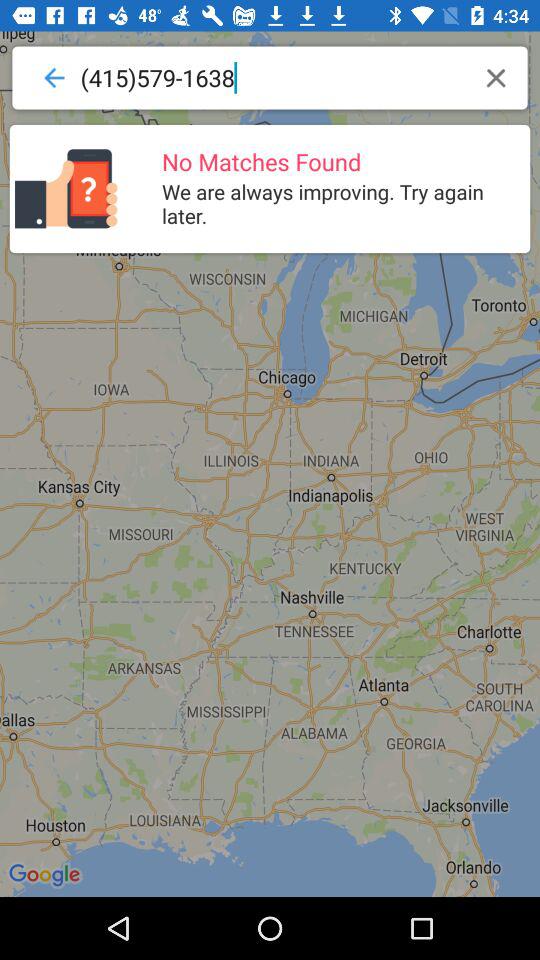 The height and width of the screenshot is (960, 540). I want to click on turn off (415)579-1638, so click(274, 78).